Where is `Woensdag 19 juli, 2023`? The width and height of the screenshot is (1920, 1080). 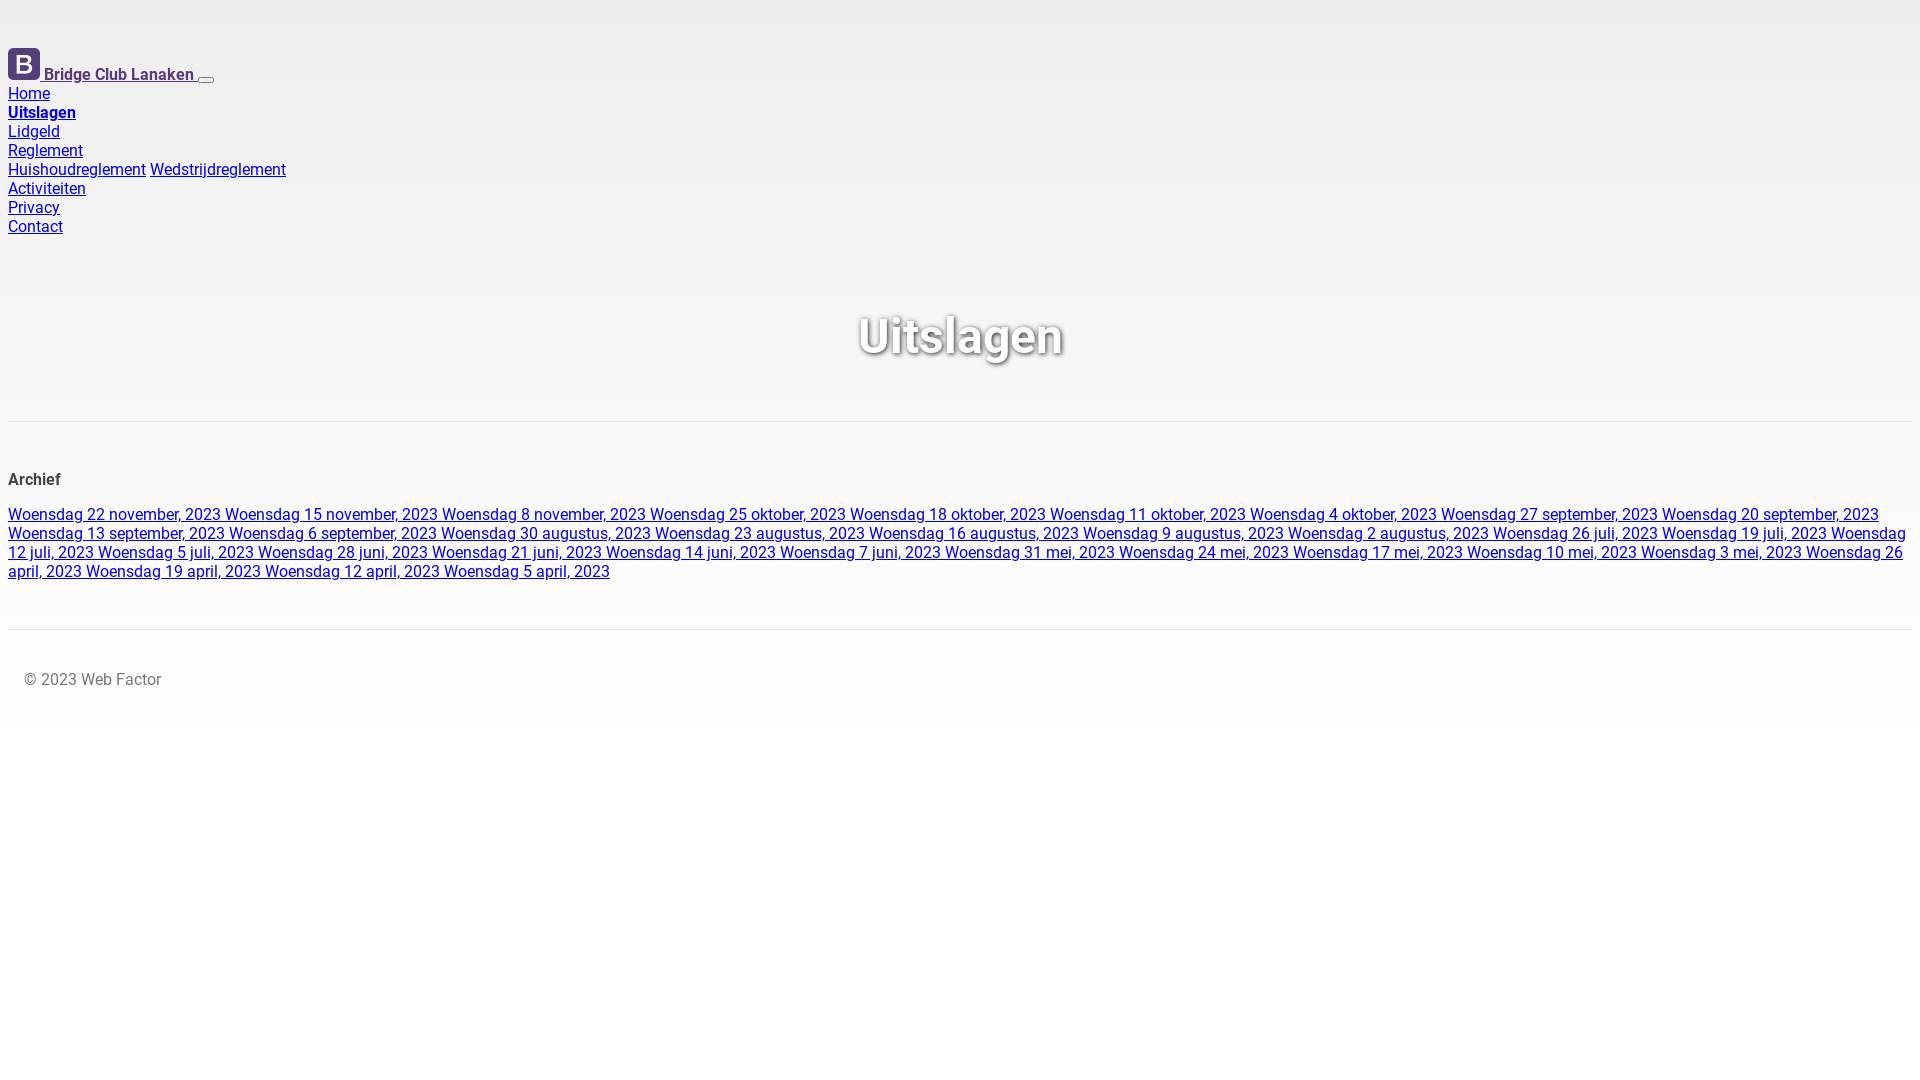
Woensdag 19 juli, 2023 is located at coordinates (1746, 534).